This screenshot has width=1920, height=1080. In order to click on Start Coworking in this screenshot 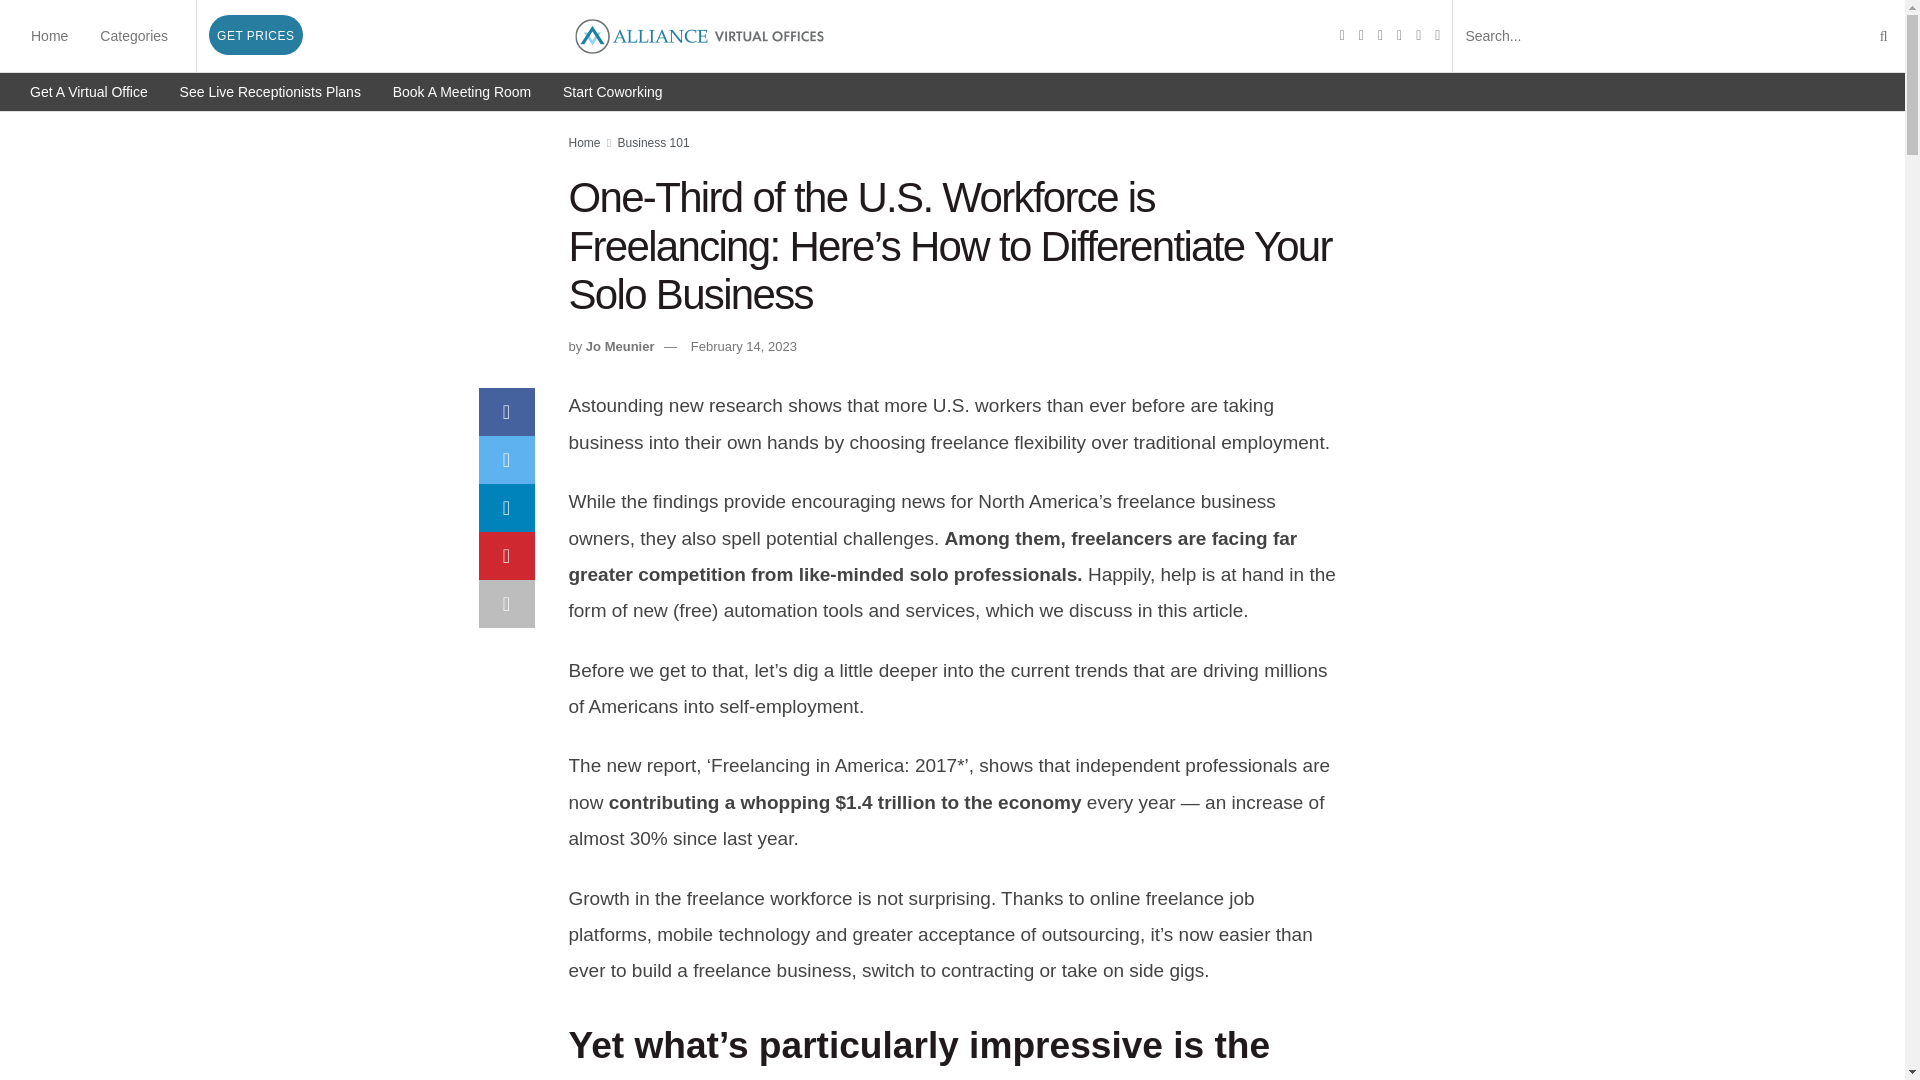, I will do `click(612, 92)`.